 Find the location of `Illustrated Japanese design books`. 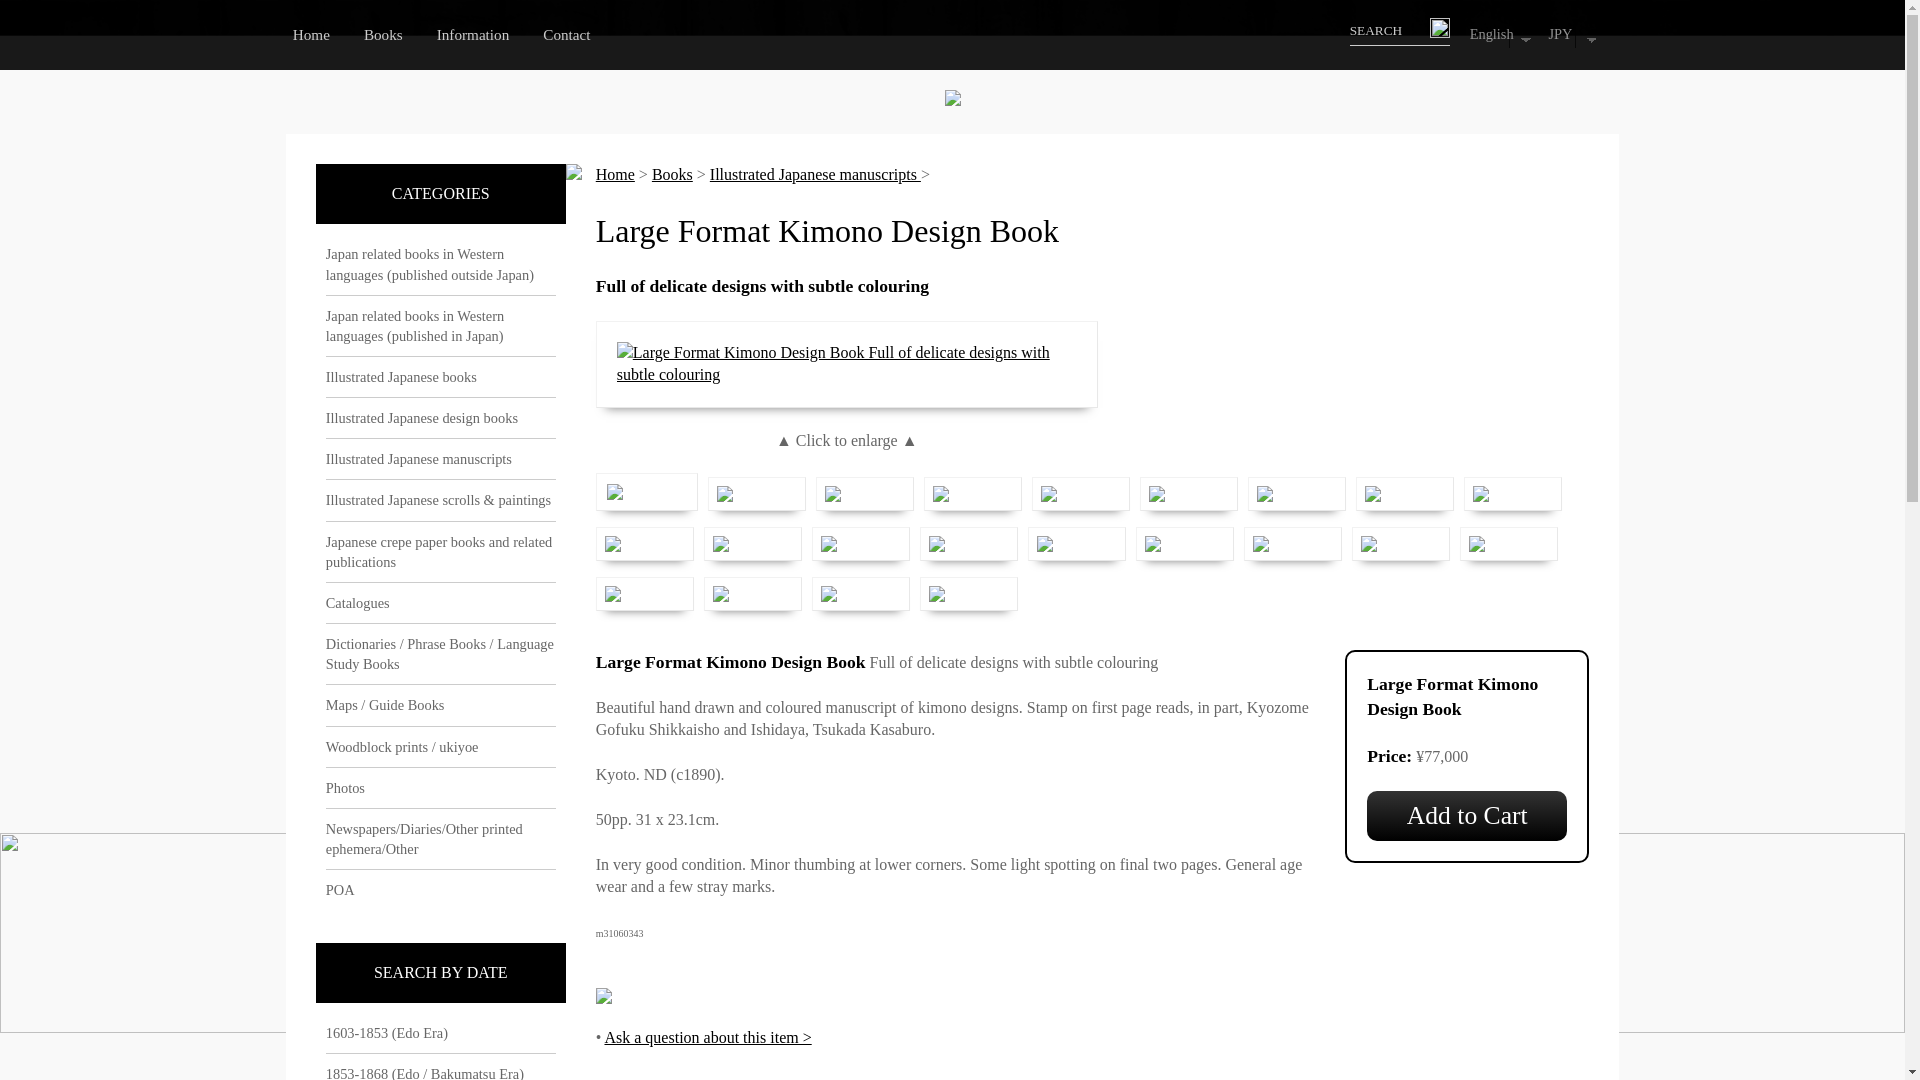

Illustrated Japanese design books is located at coordinates (441, 418).